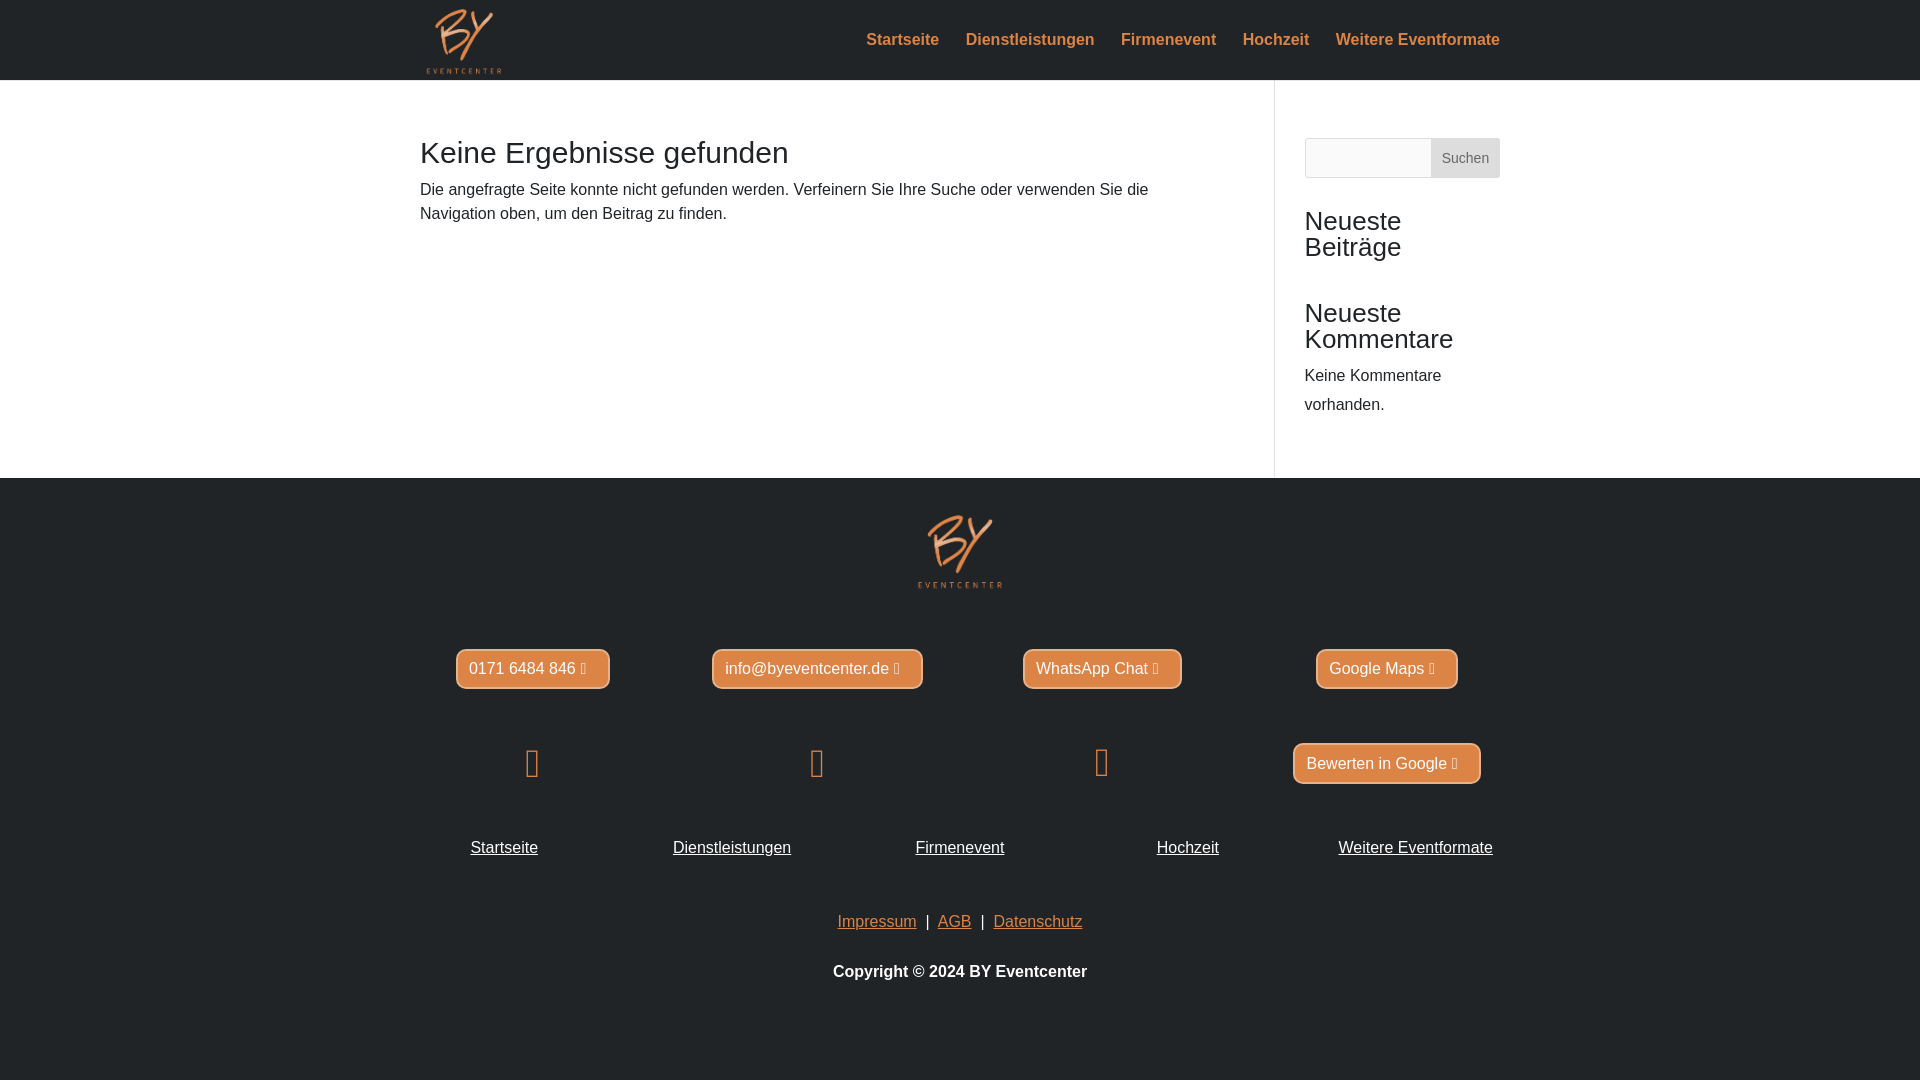 The image size is (1920, 1080). What do you see at coordinates (1418, 56) in the screenshot?
I see `Weitere Eventformate` at bounding box center [1418, 56].